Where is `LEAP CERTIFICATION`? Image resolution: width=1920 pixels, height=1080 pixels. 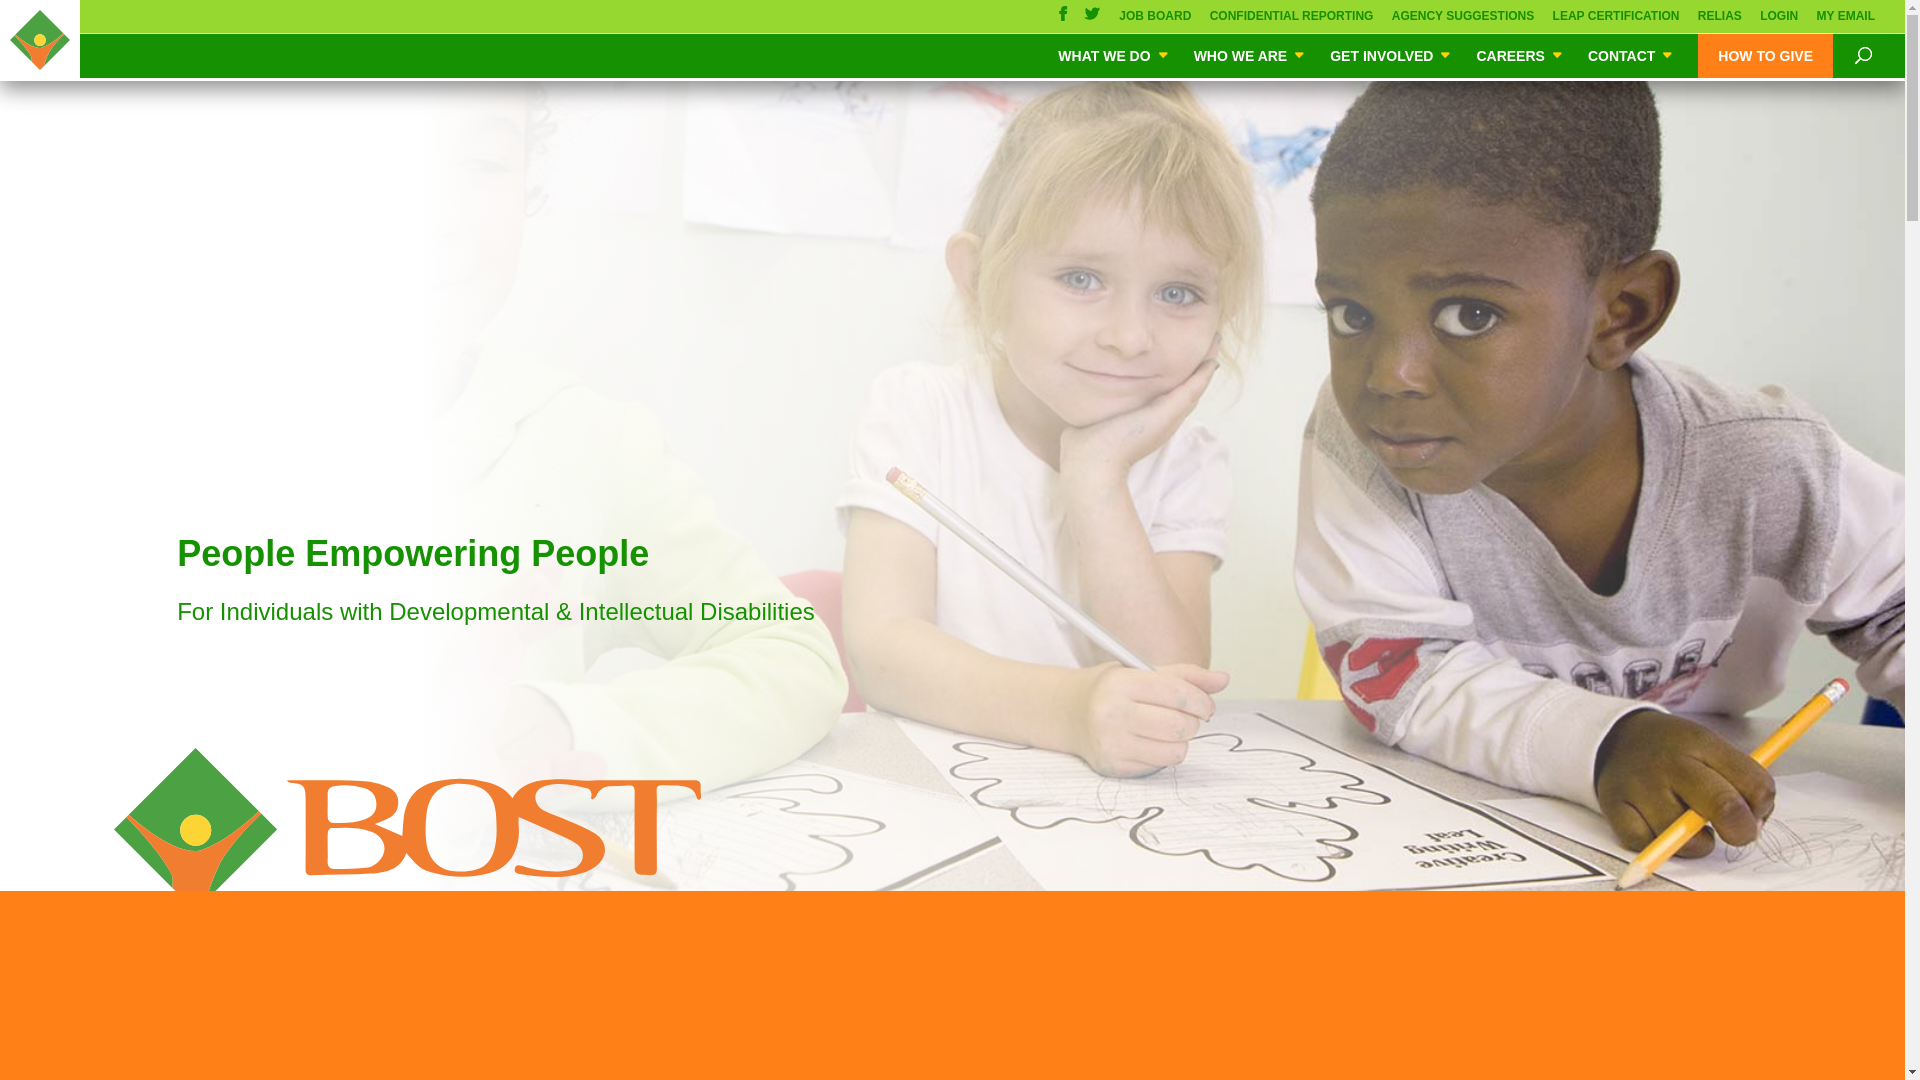 LEAP CERTIFICATION is located at coordinates (1616, 21).